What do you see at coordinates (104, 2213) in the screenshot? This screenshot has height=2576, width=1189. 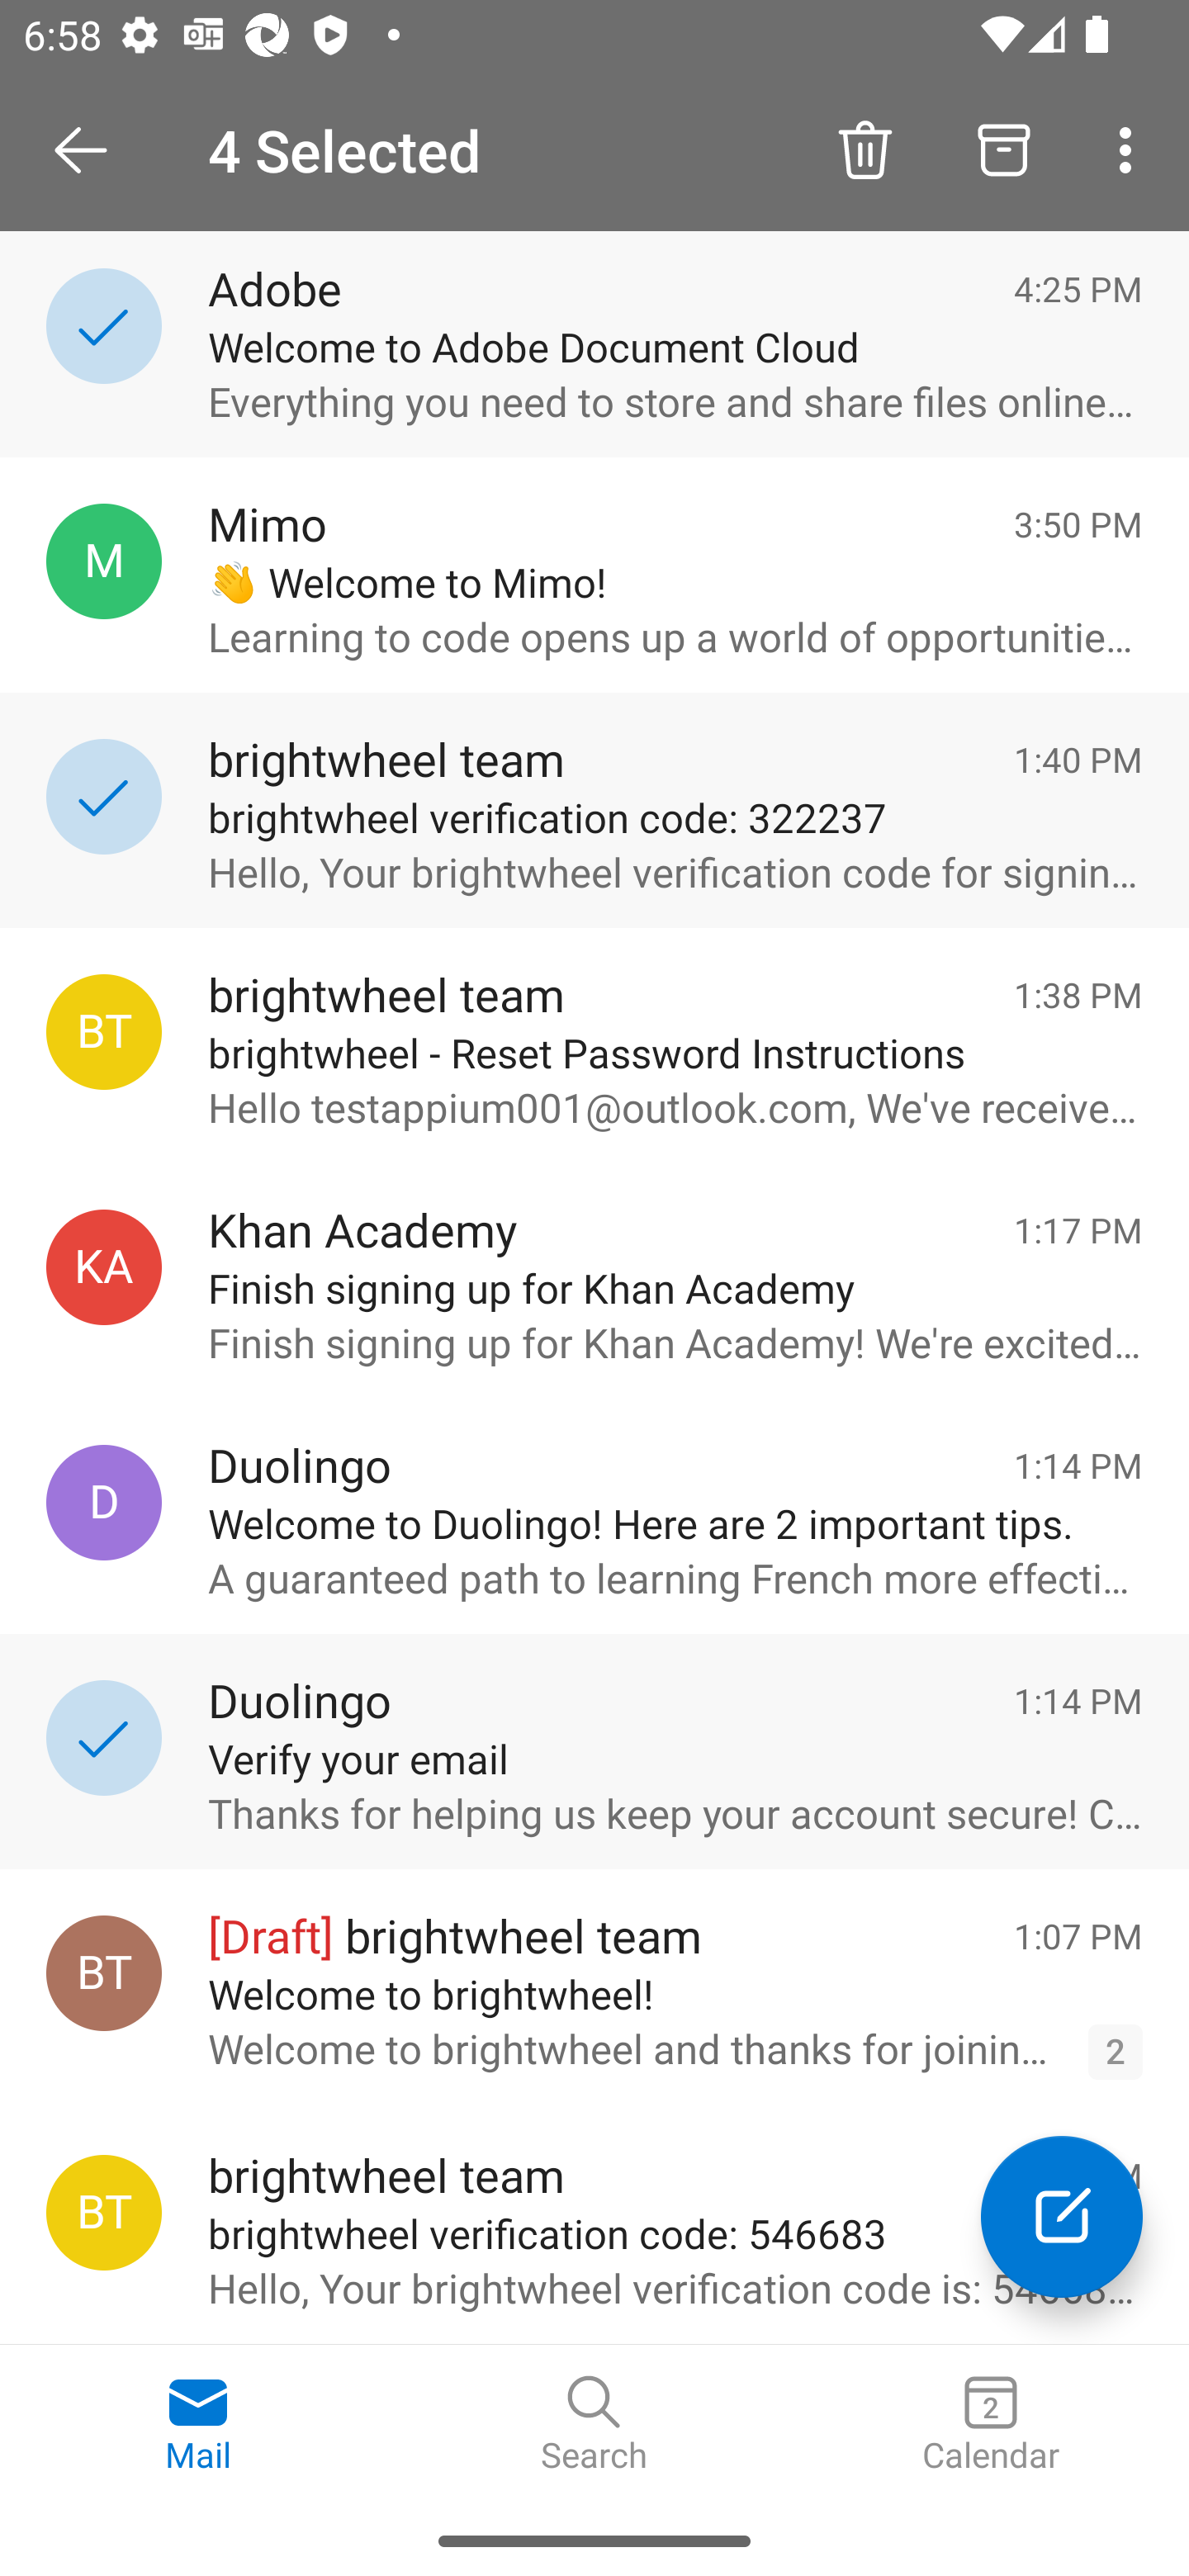 I see `brightwheel team, recovery@mybrightwheel.com` at bounding box center [104, 2213].